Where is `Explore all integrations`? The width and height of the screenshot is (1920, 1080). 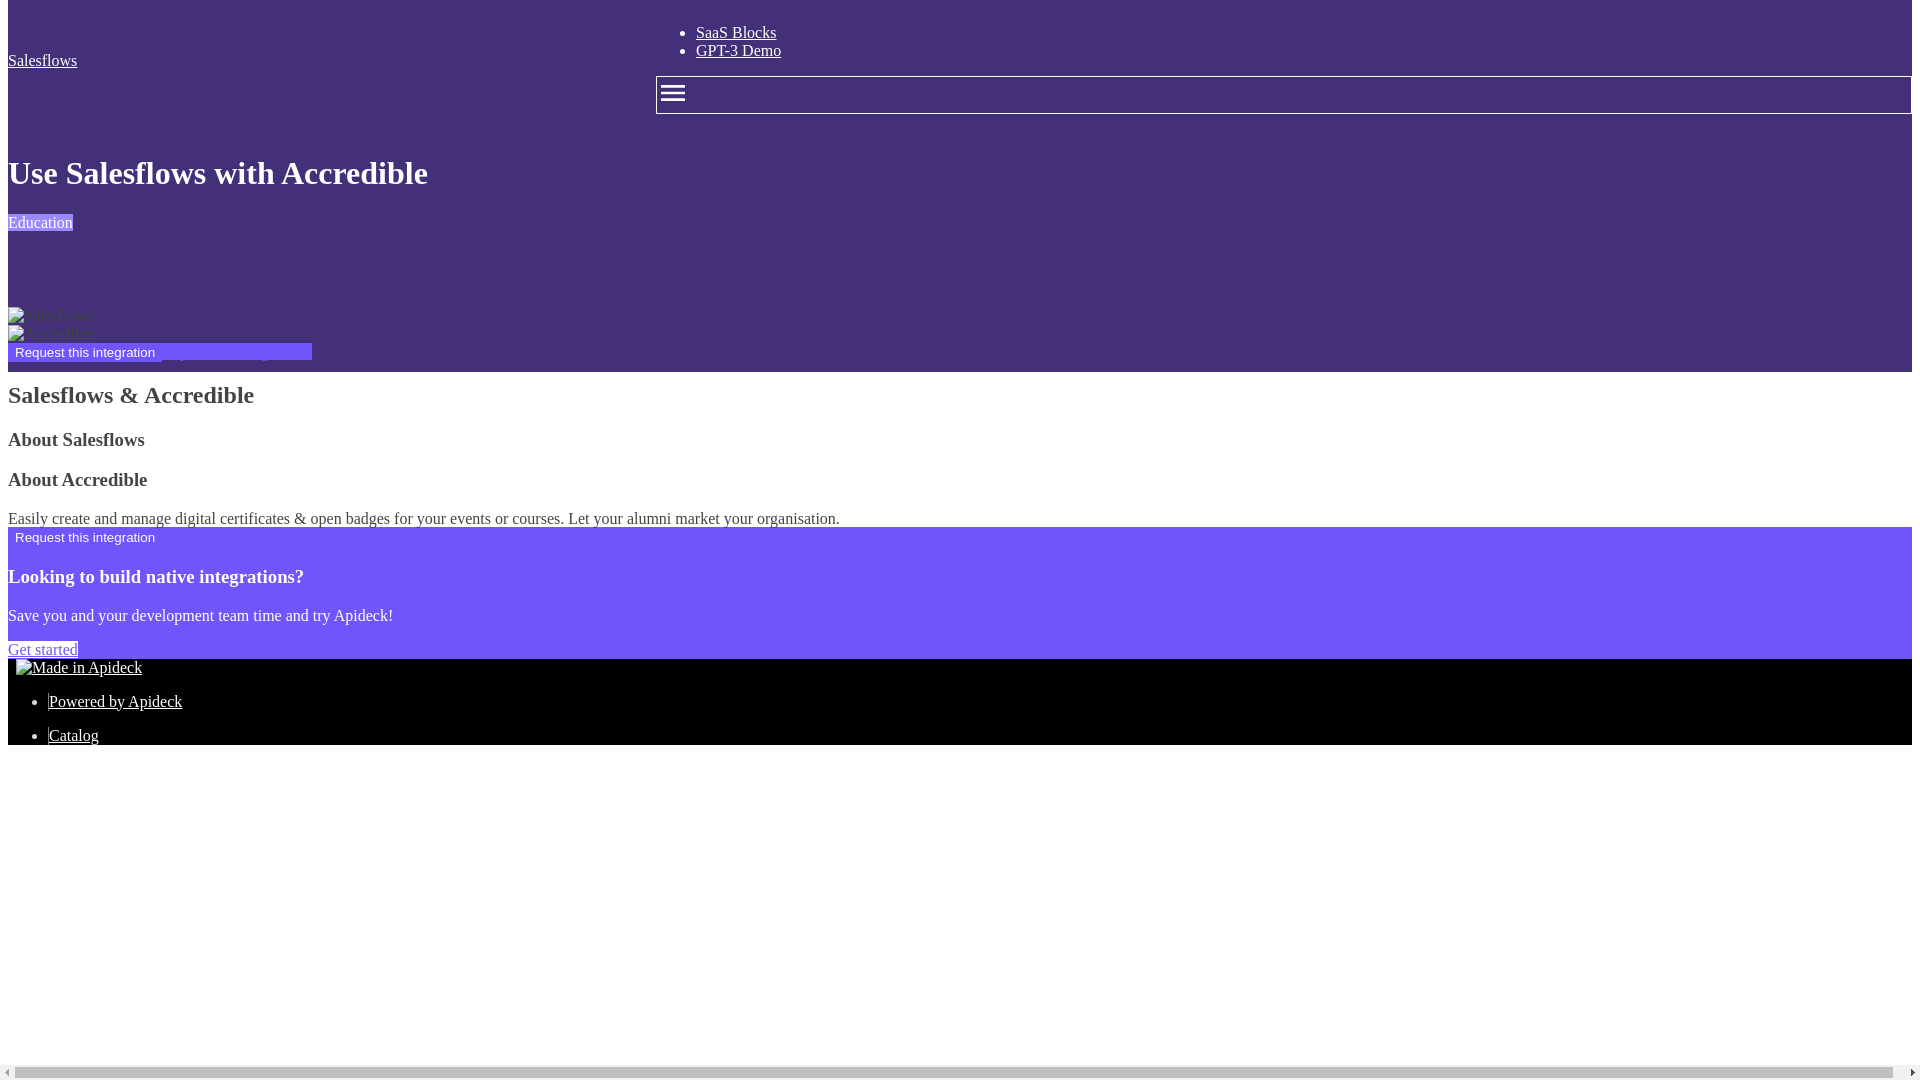 Explore all integrations is located at coordinates (236, 351).